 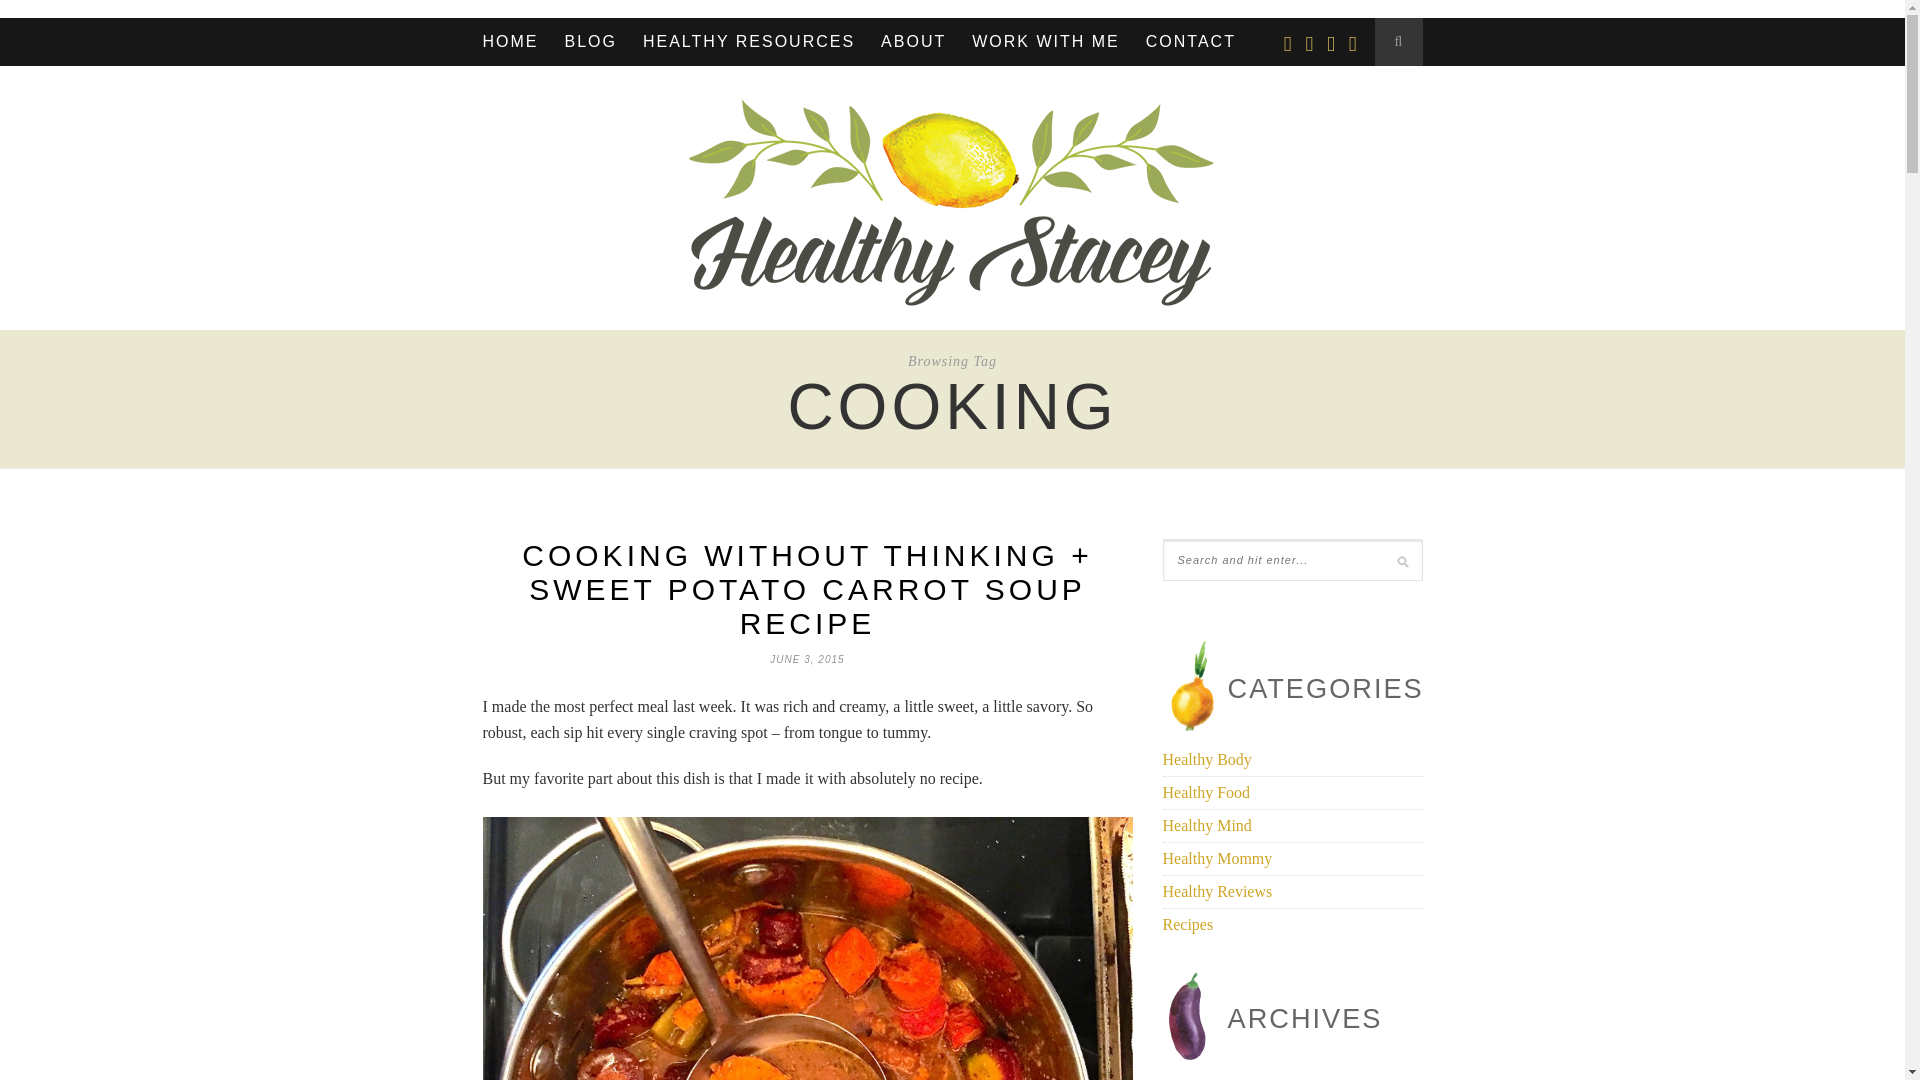 I want to click on HOME, so click(x=509, y=42).